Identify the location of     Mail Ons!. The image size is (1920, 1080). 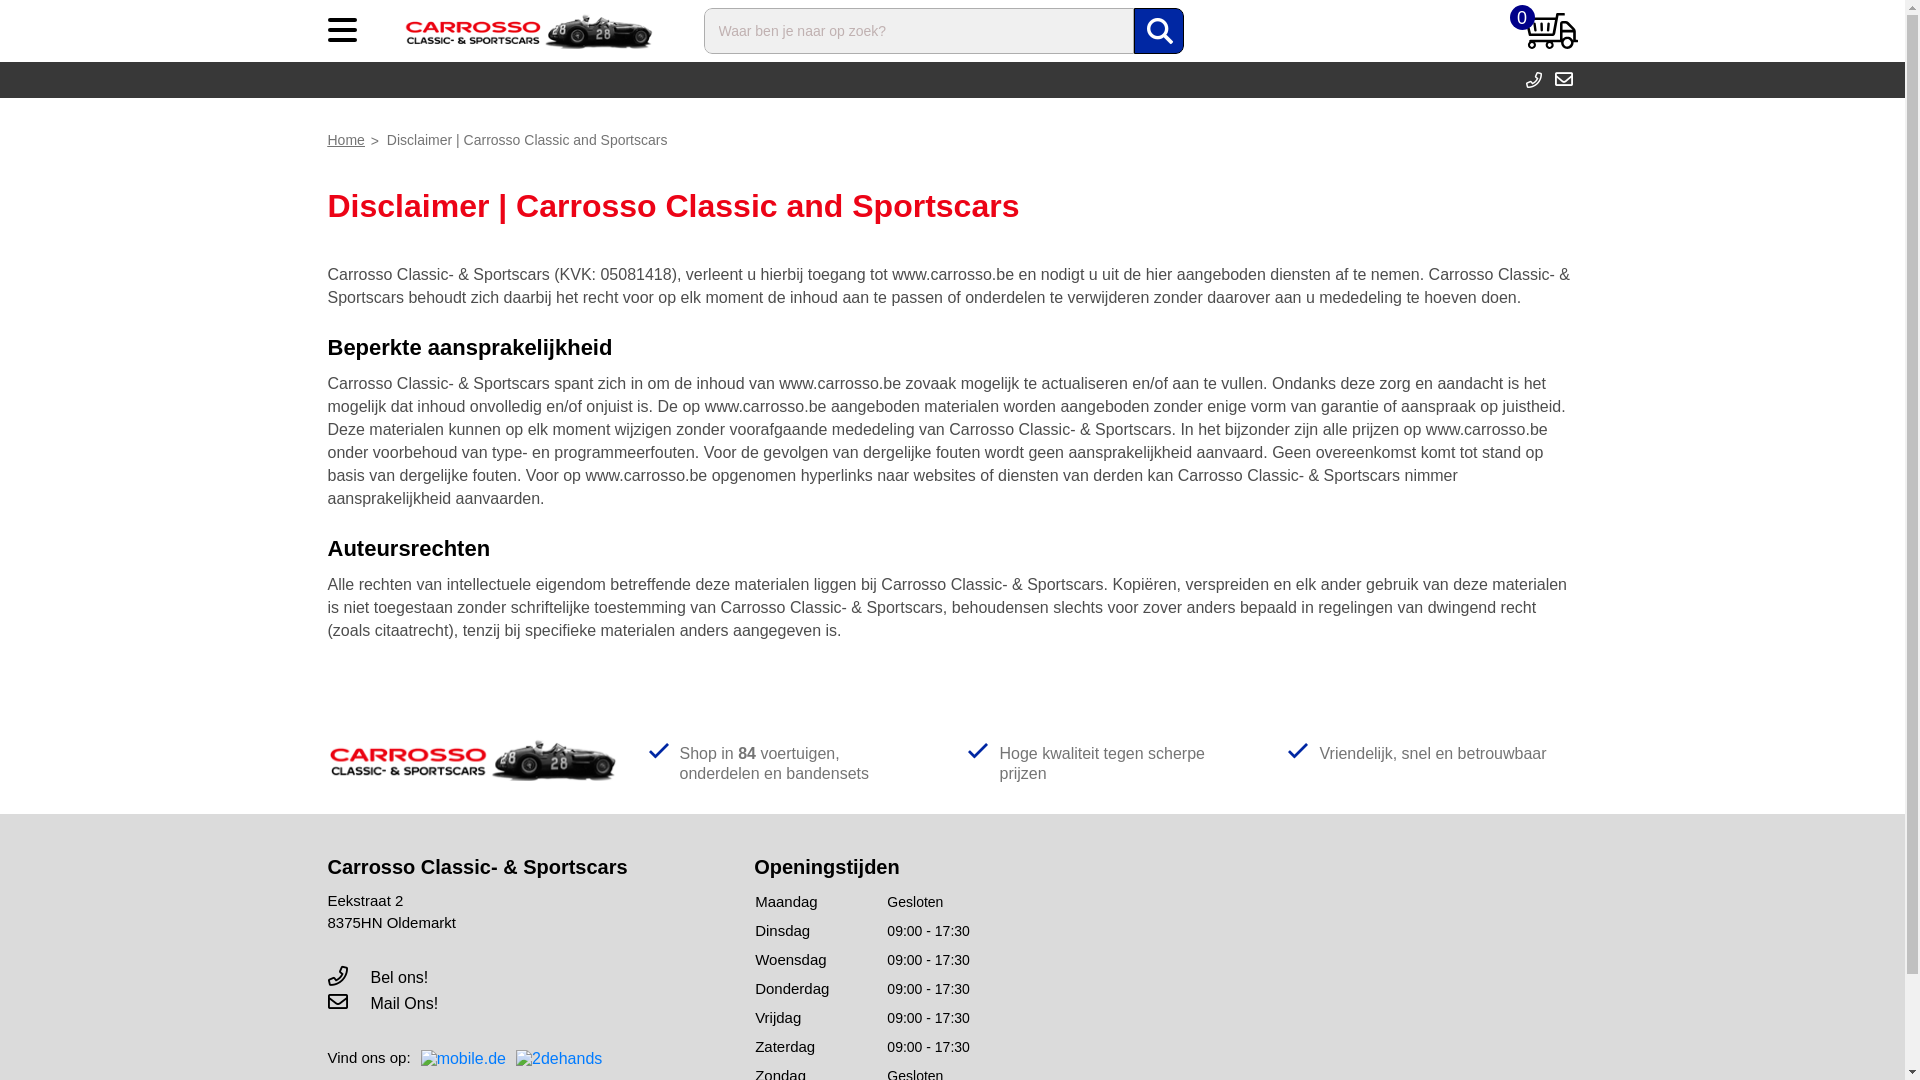
(384, 1004).